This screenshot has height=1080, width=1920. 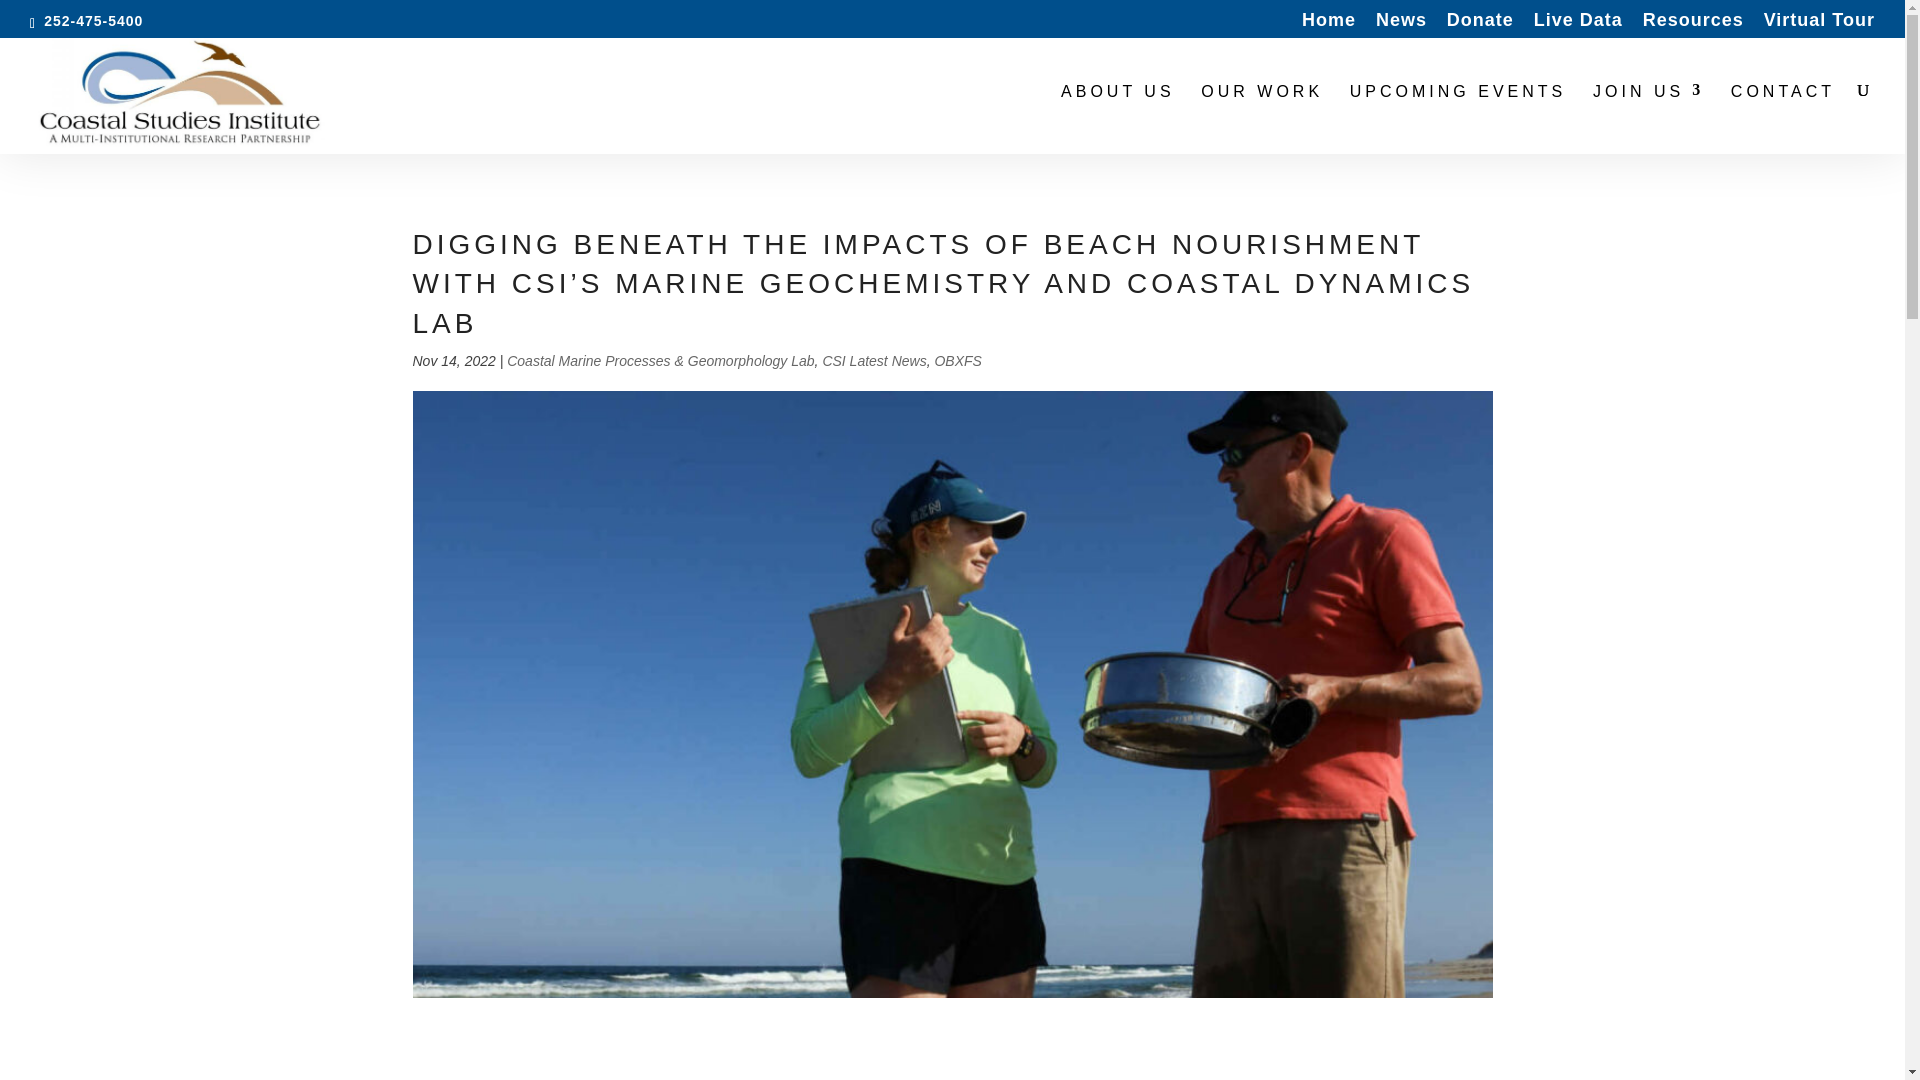 I want to click on ABOUT US, so click(x=1118, y=120).